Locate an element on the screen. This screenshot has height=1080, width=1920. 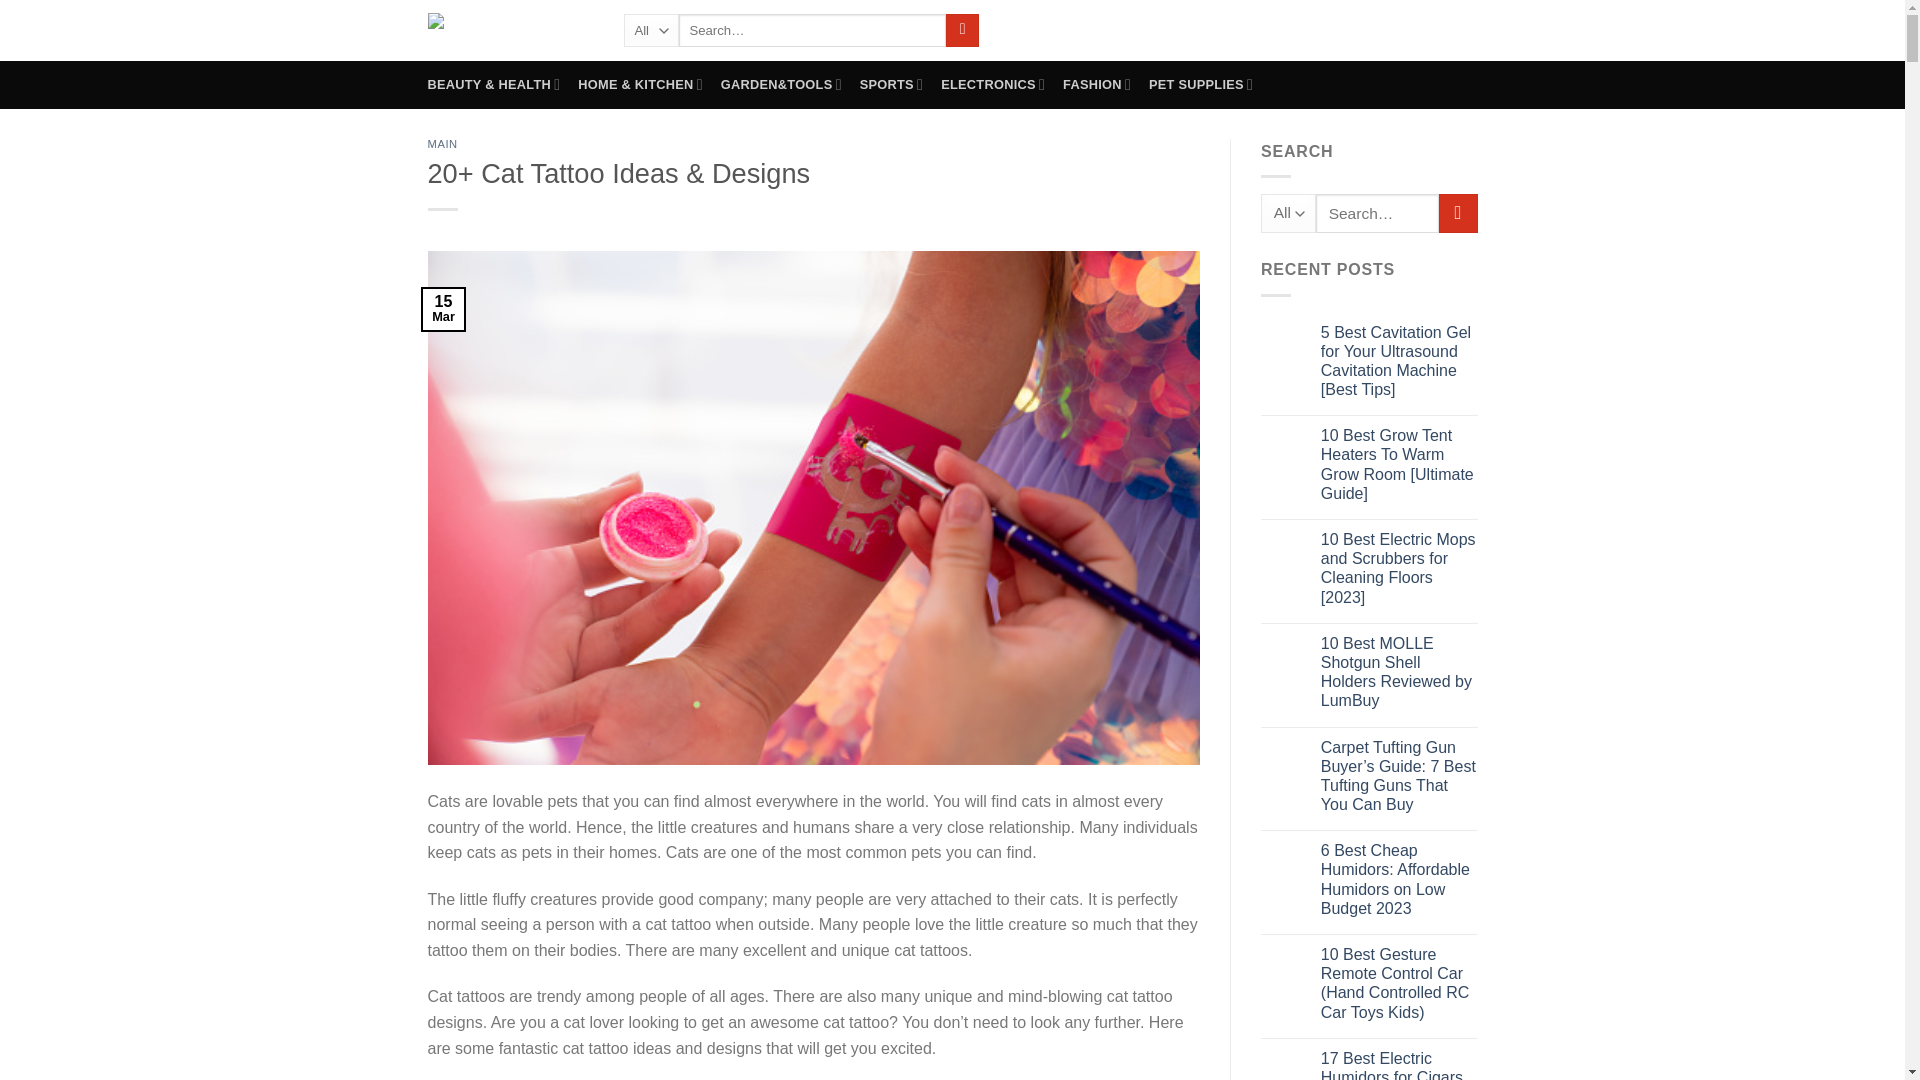
Cart is located at coordinates (1423, 29).